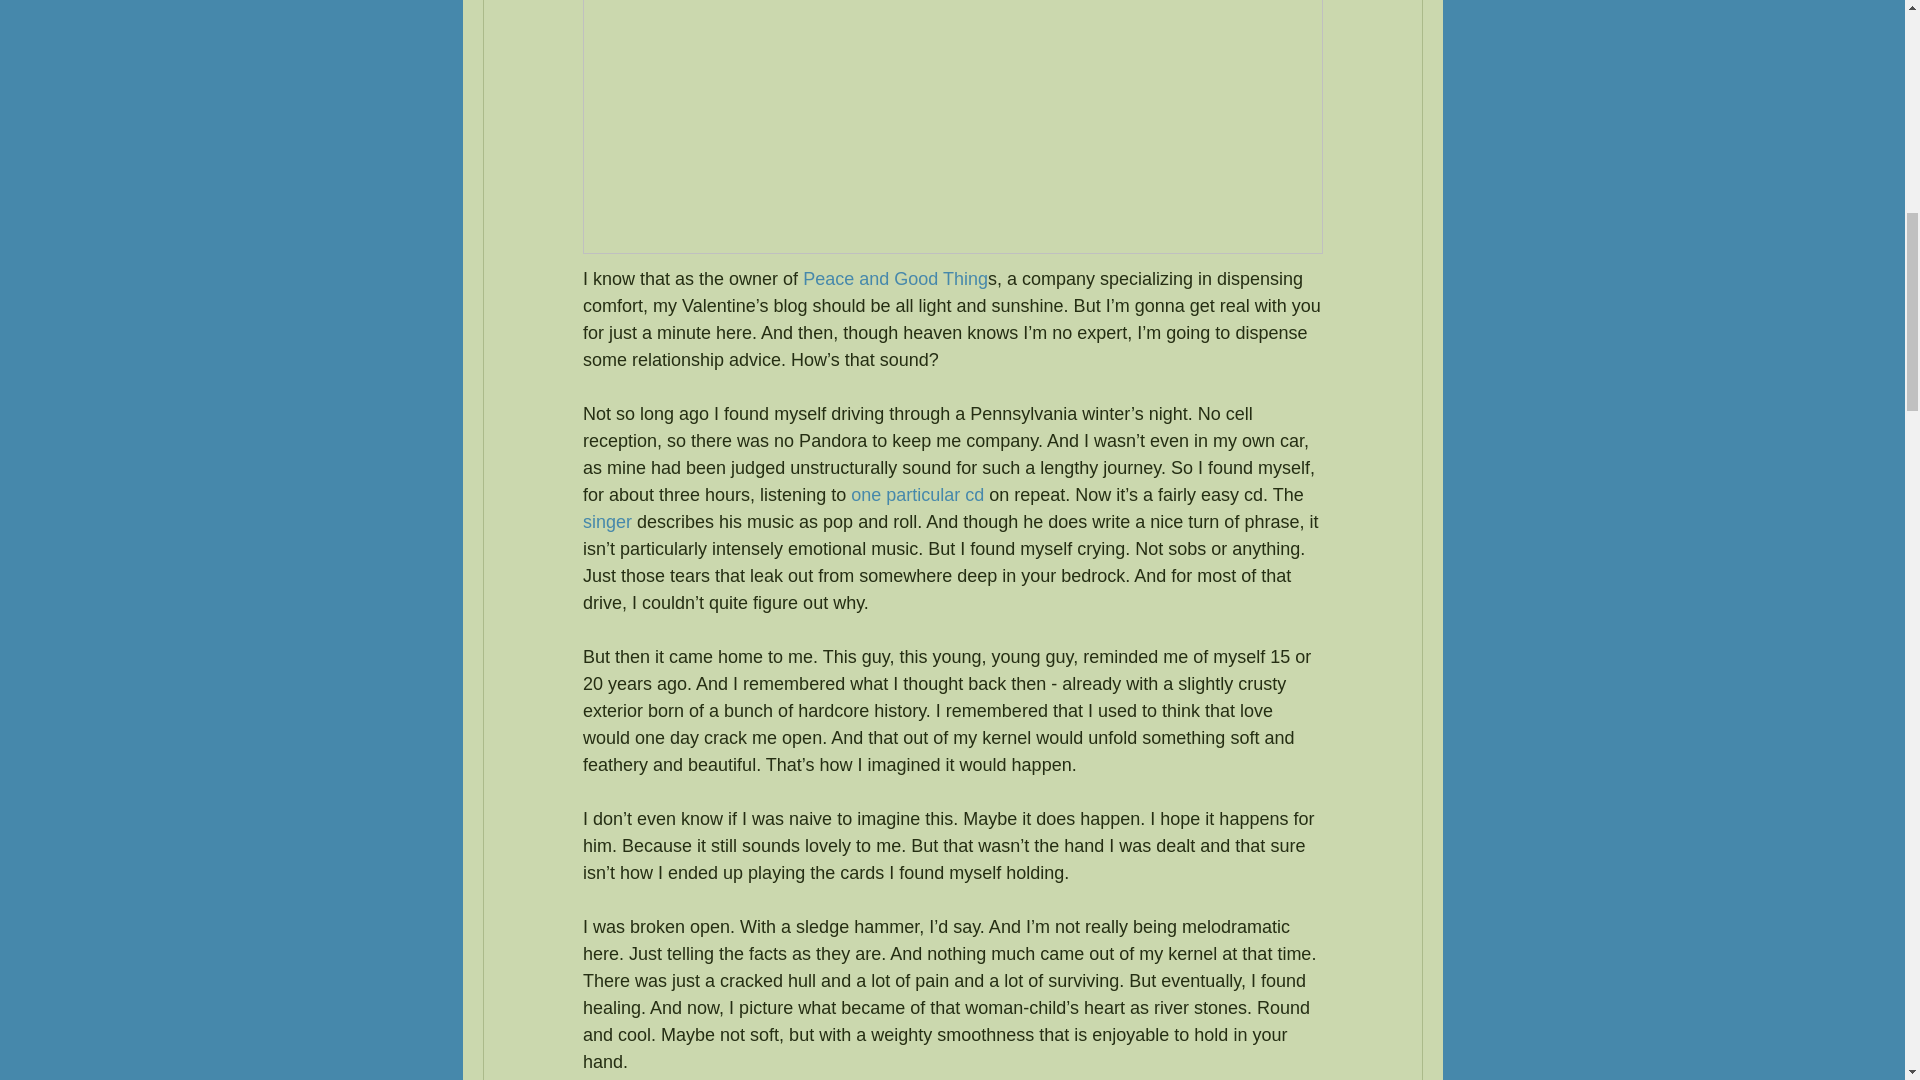  What do you see at coordinates (895, 278) in the screenshot?
I see `Peace and Good Thing` at bounding box center [895, 278].